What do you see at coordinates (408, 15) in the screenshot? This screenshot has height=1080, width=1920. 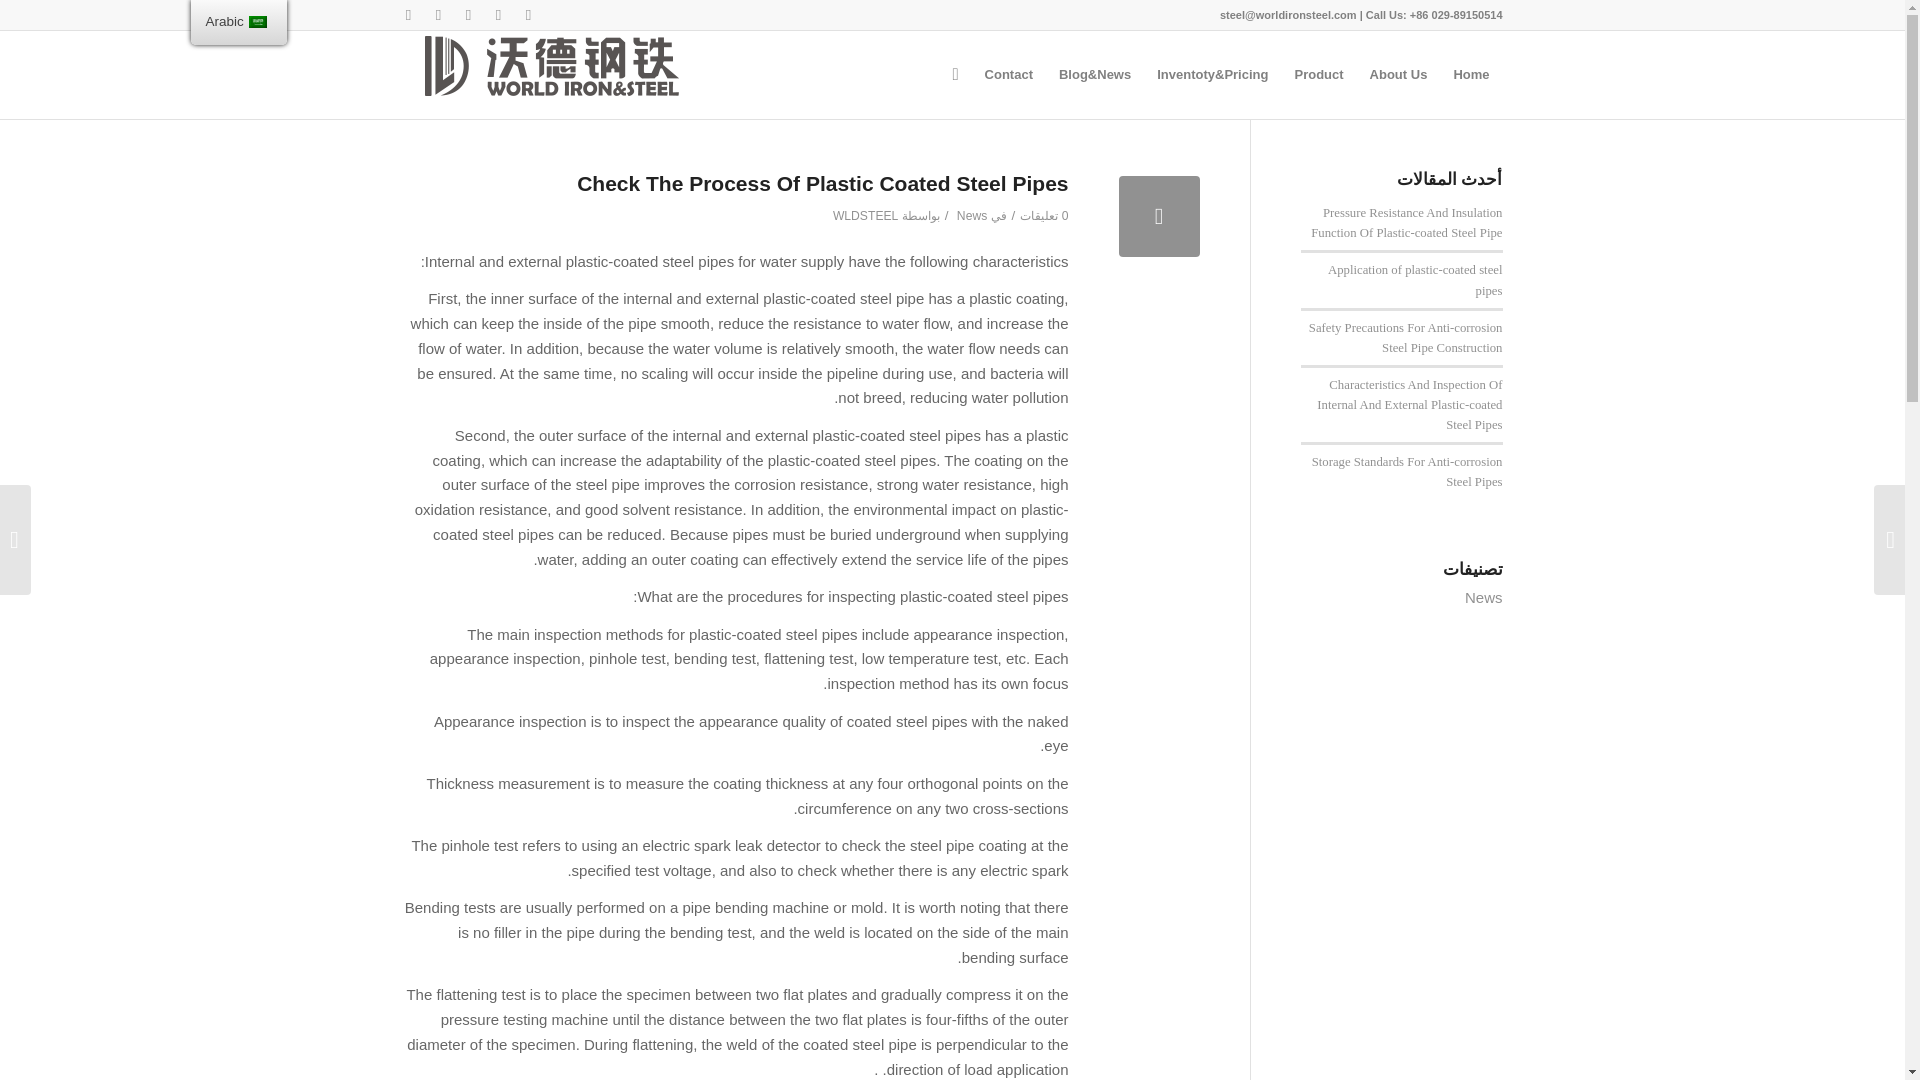 I see `Pinterest` at bounding box center [408, 15].